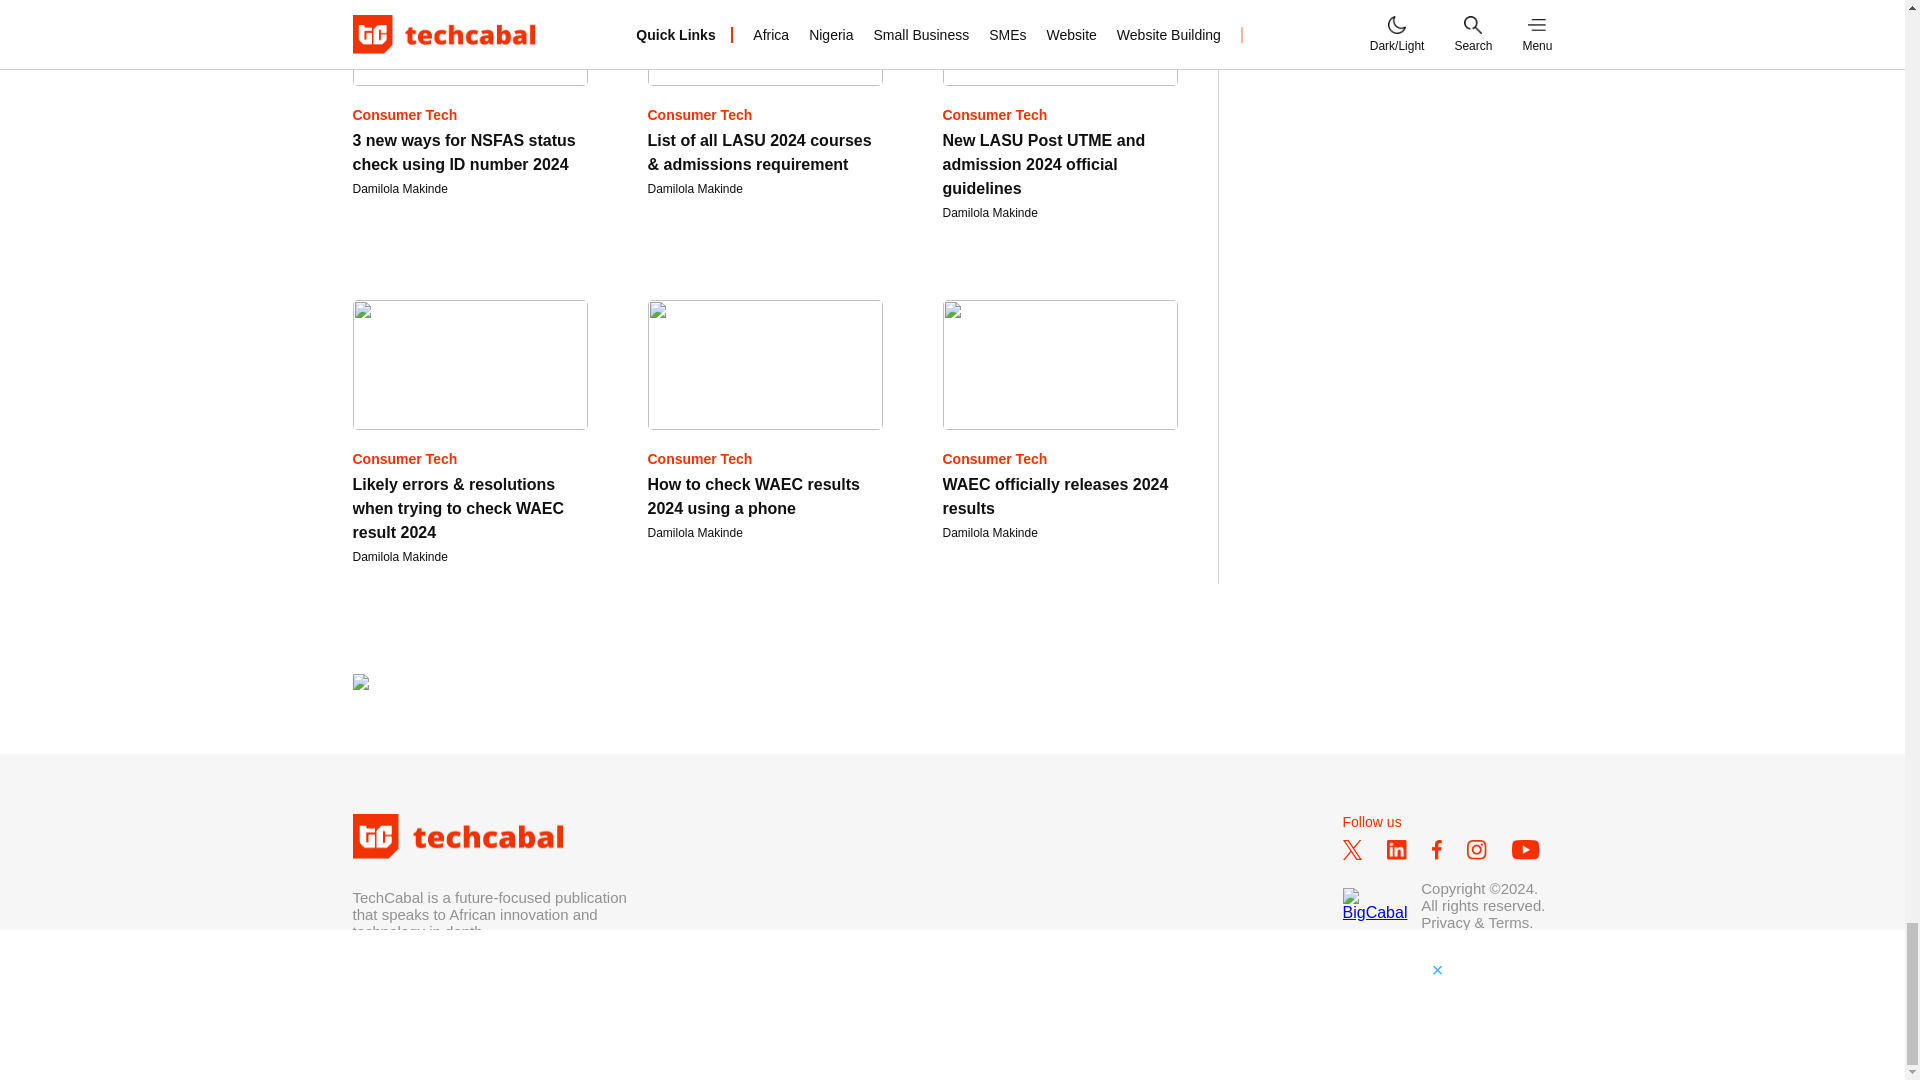 Image resolution: width=1920 pixels, height=1080 pixels. Describe the element at coordinates (989, 532) in the screenshot. I see `Posts by Damilola Makinde` at that location.